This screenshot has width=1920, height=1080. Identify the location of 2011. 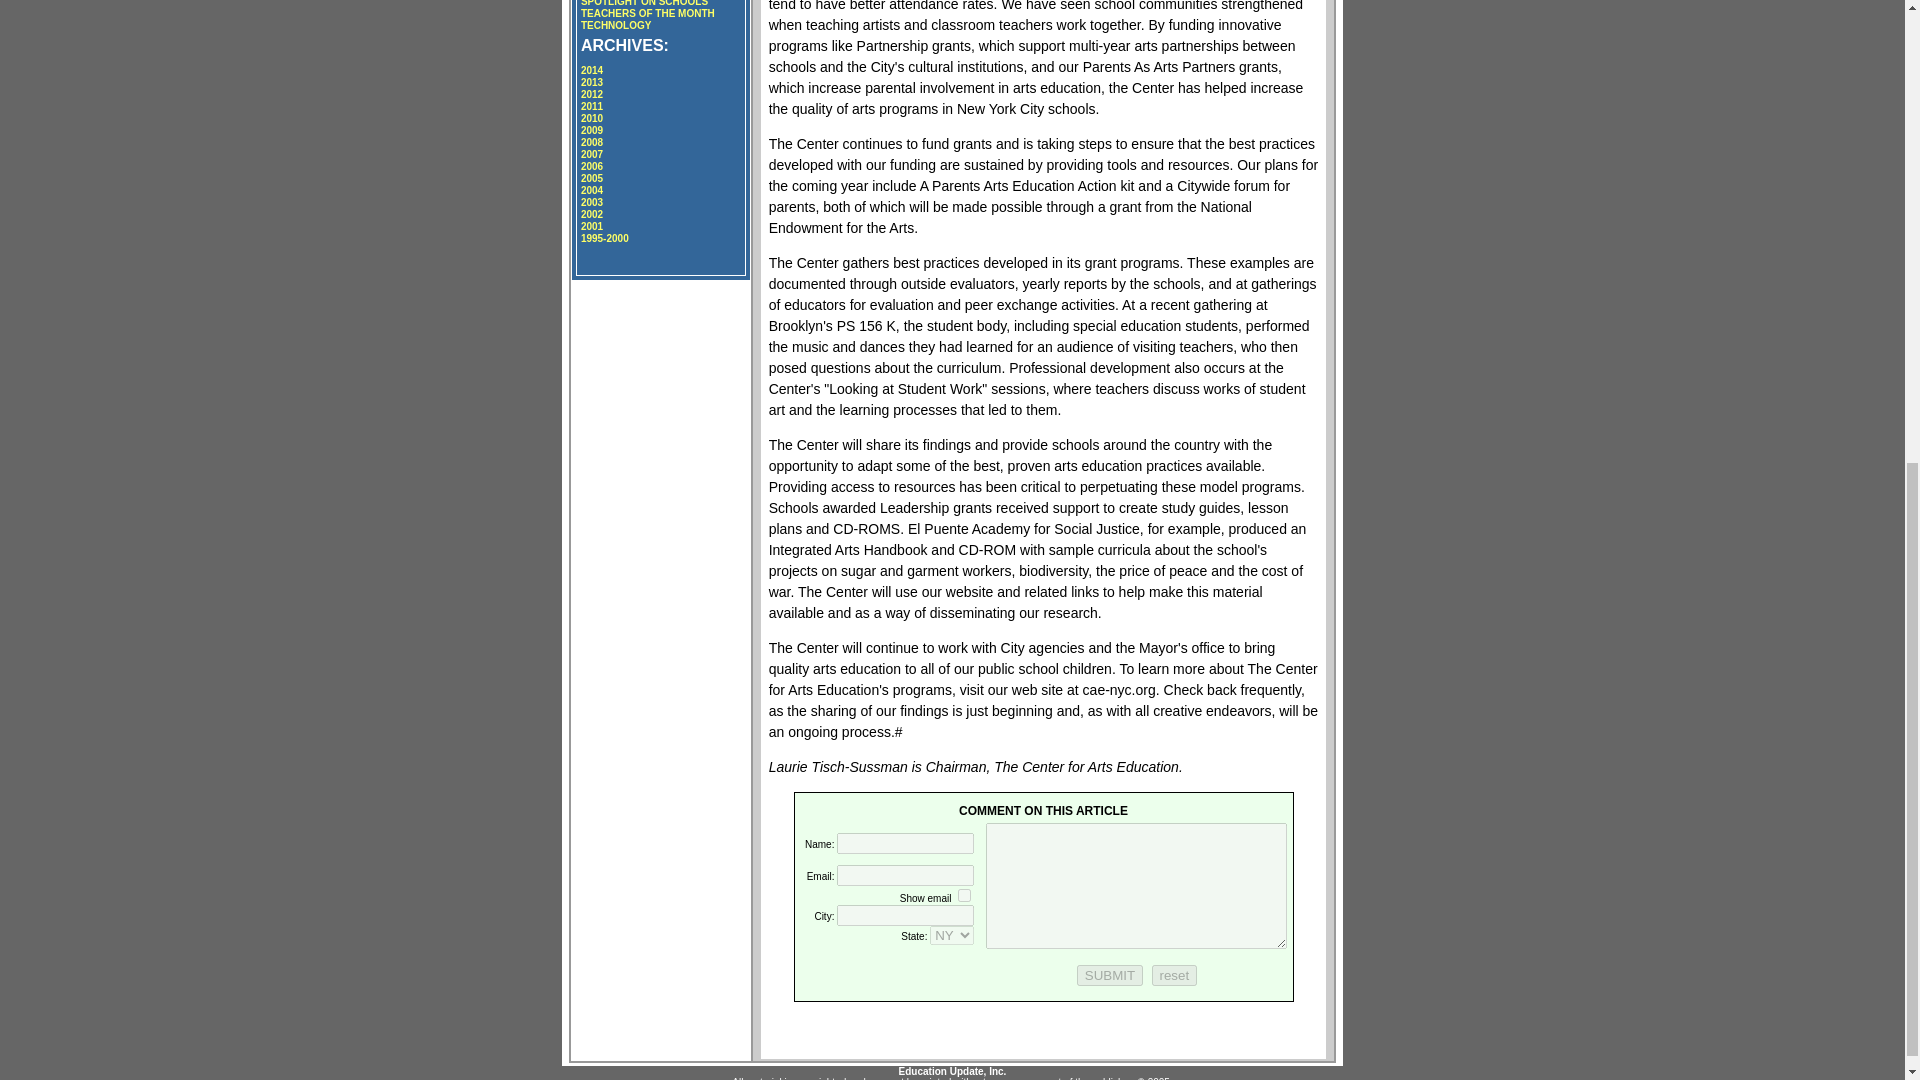
(592, 106).